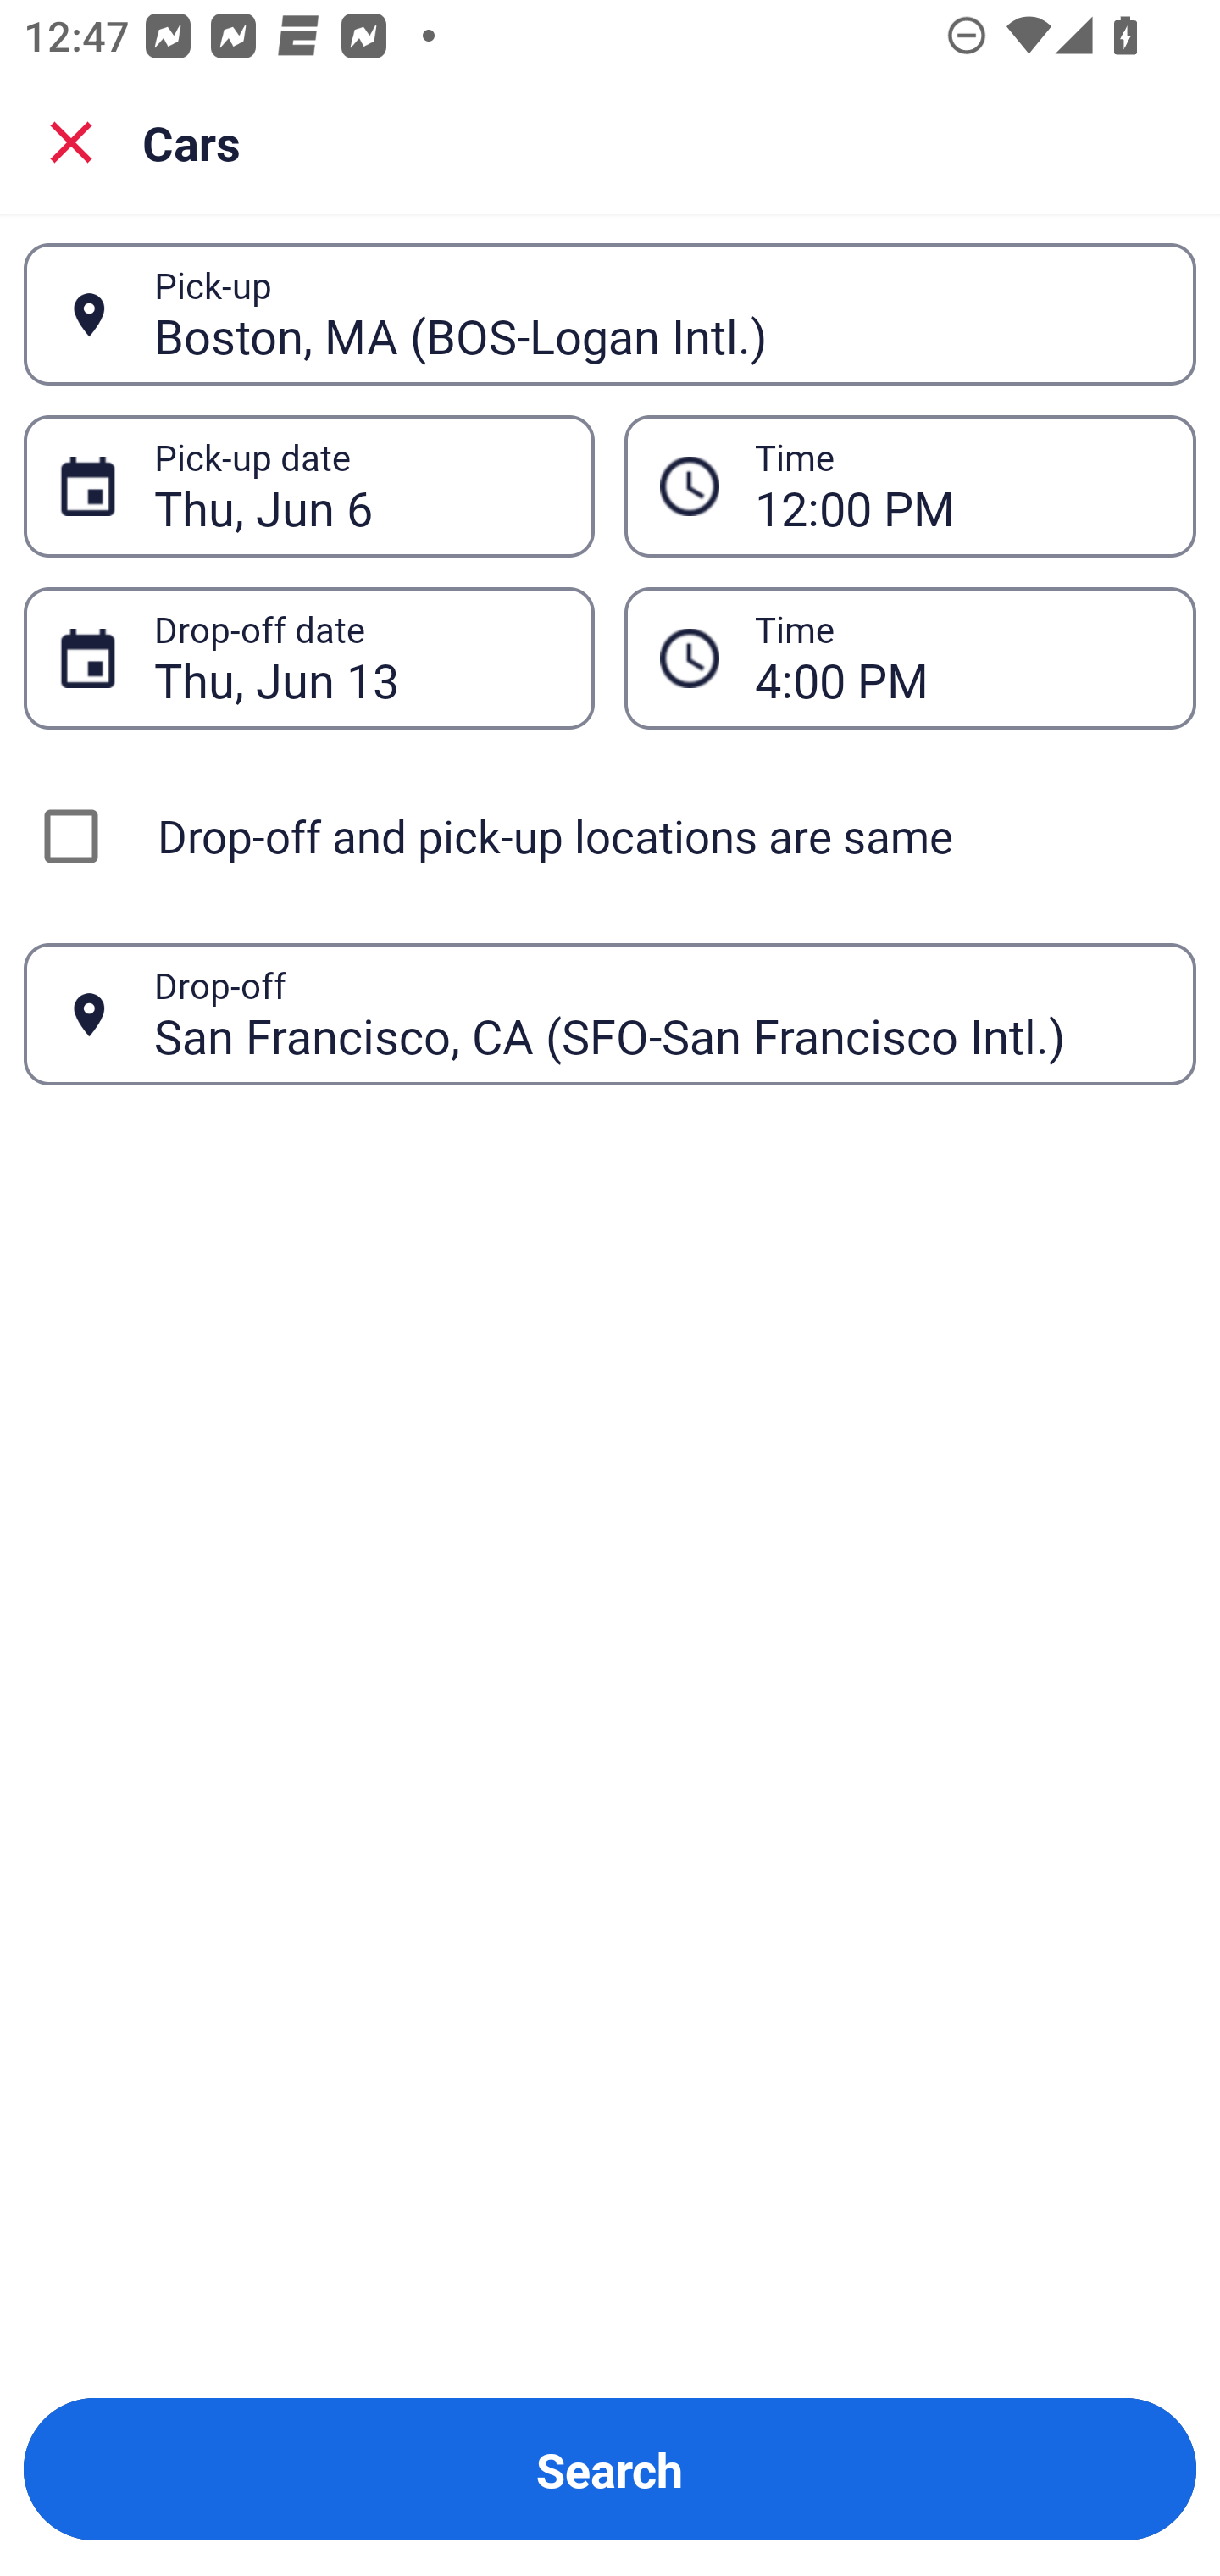 Image resolution: width=1220 pixels, height=2576 pixels. Describe the element at coordinates (910, 485) in the screenshot. I see `12:00 PM` at that location.